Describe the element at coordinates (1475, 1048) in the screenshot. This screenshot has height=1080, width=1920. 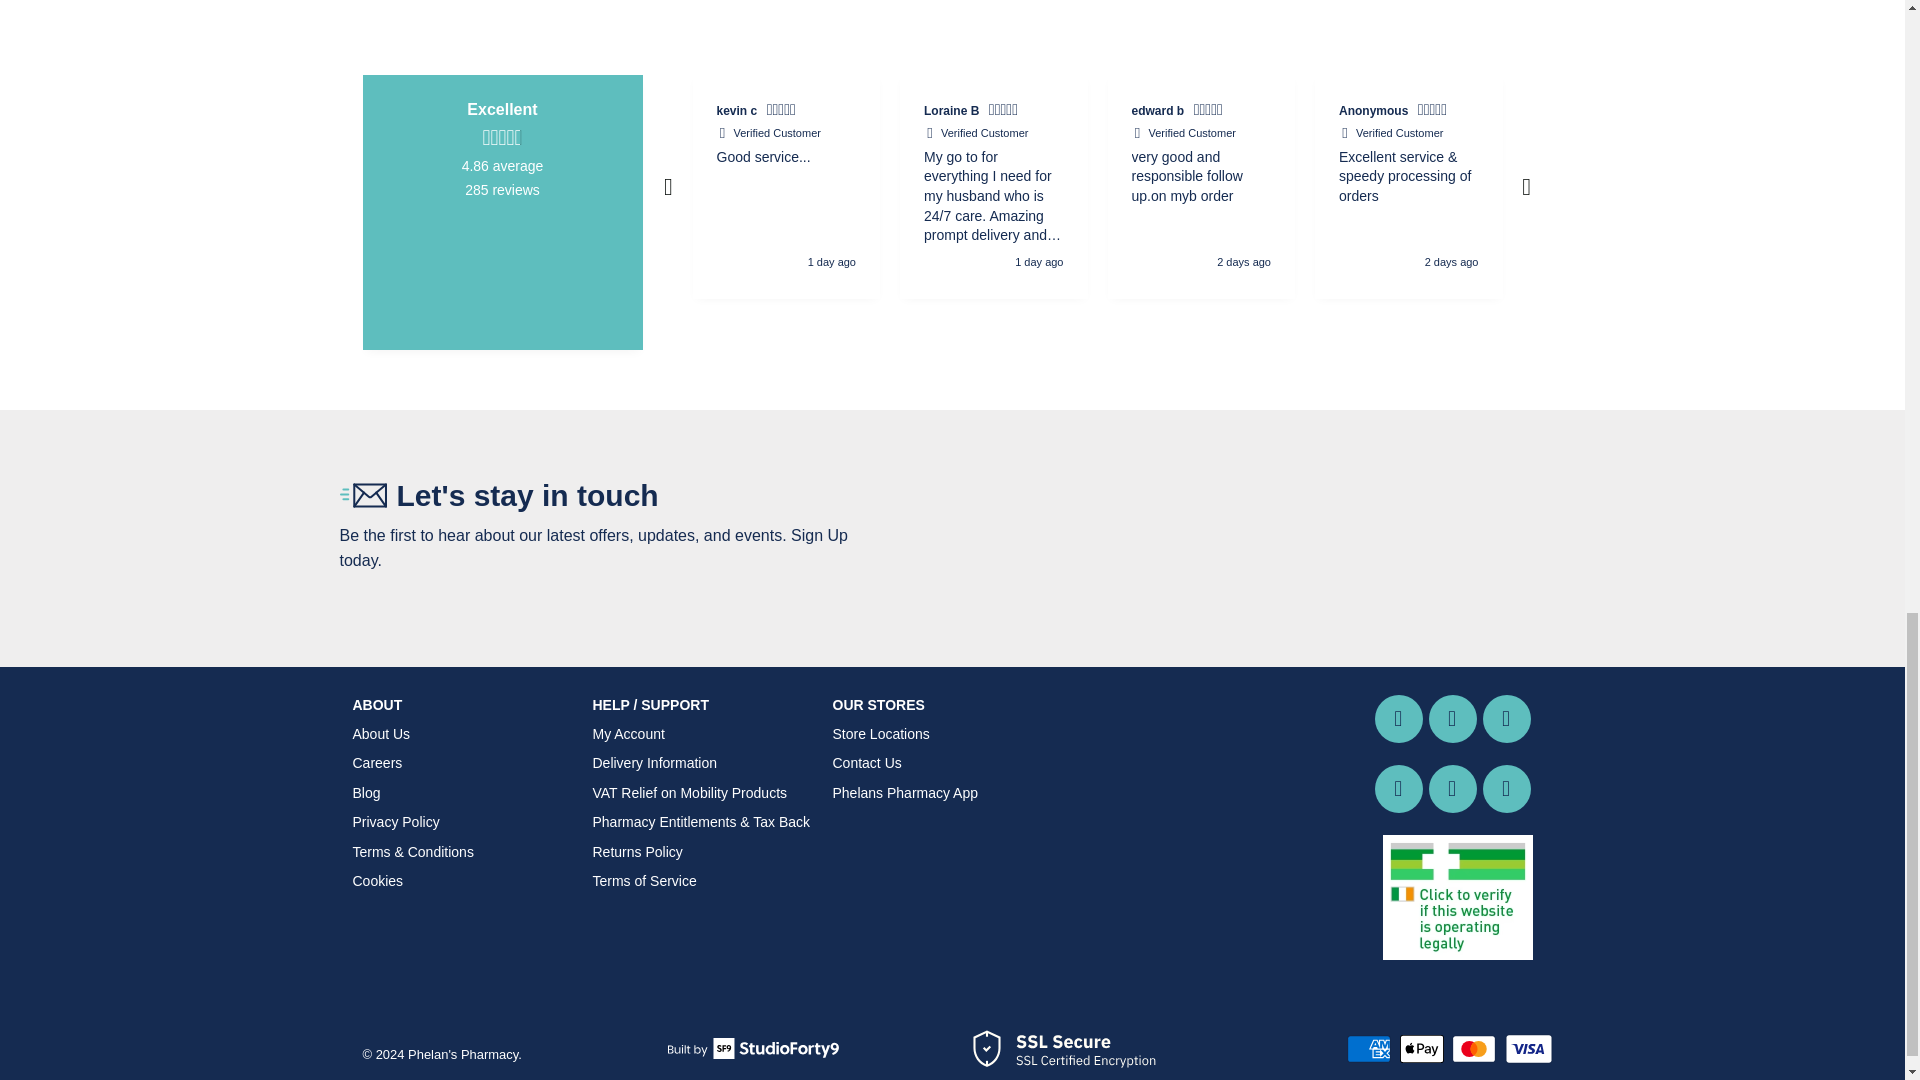
I see `Mastercard` at that location.